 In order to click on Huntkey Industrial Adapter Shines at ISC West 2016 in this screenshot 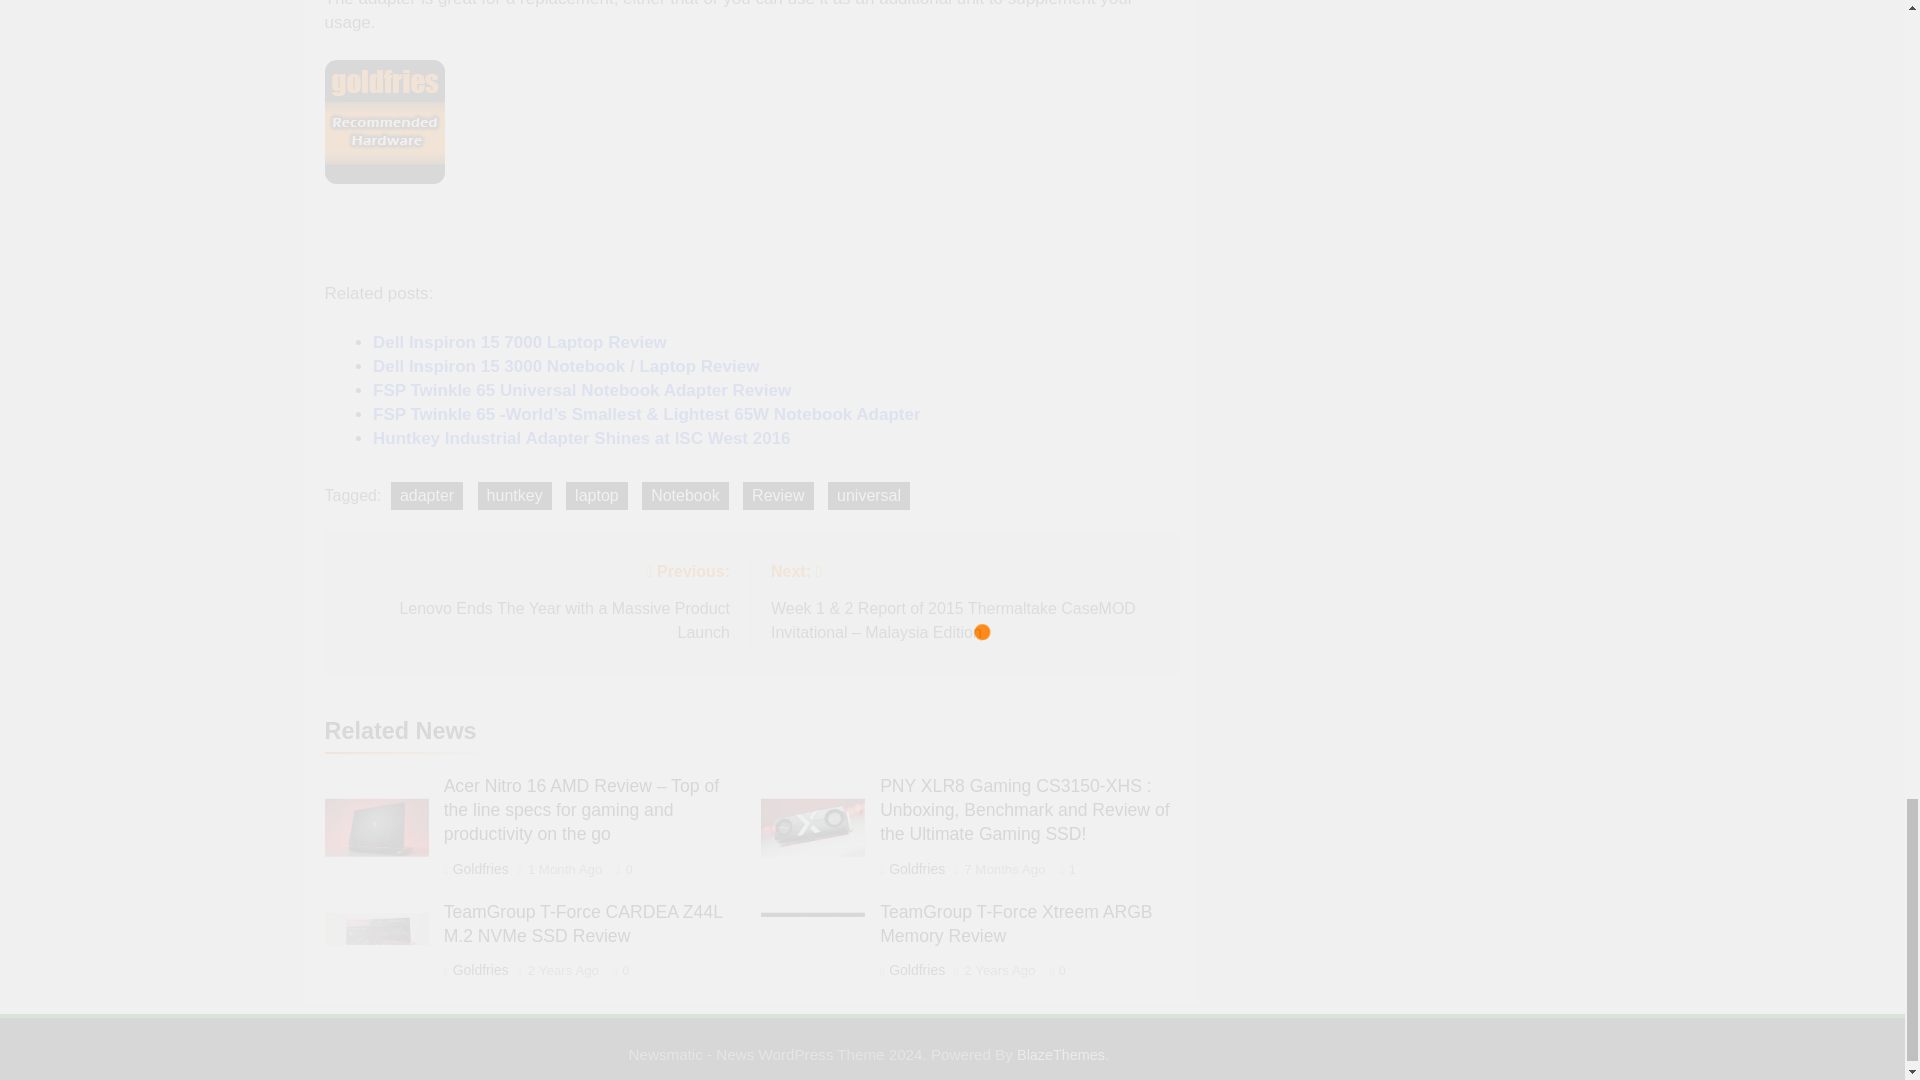, I will do `click(536, 600)`.